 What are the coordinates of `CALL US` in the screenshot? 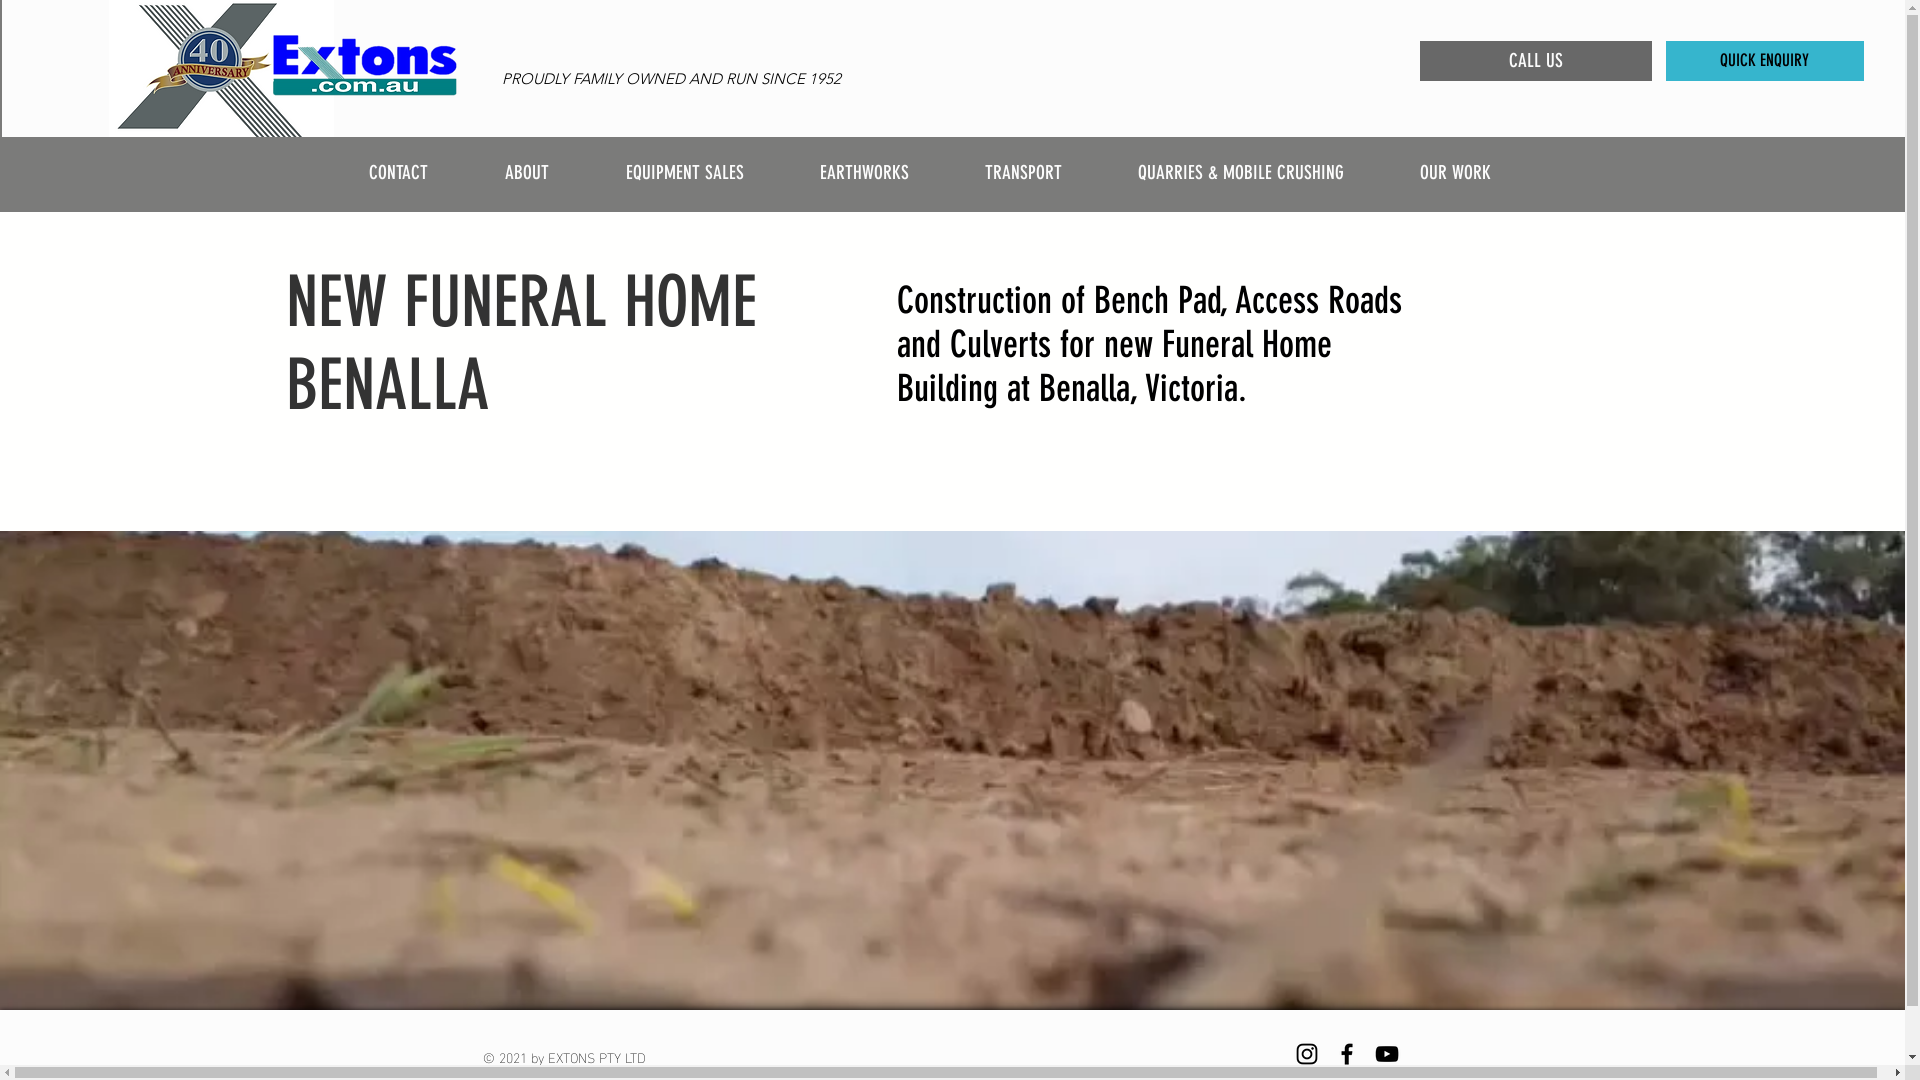 It's located at (1536, 61).